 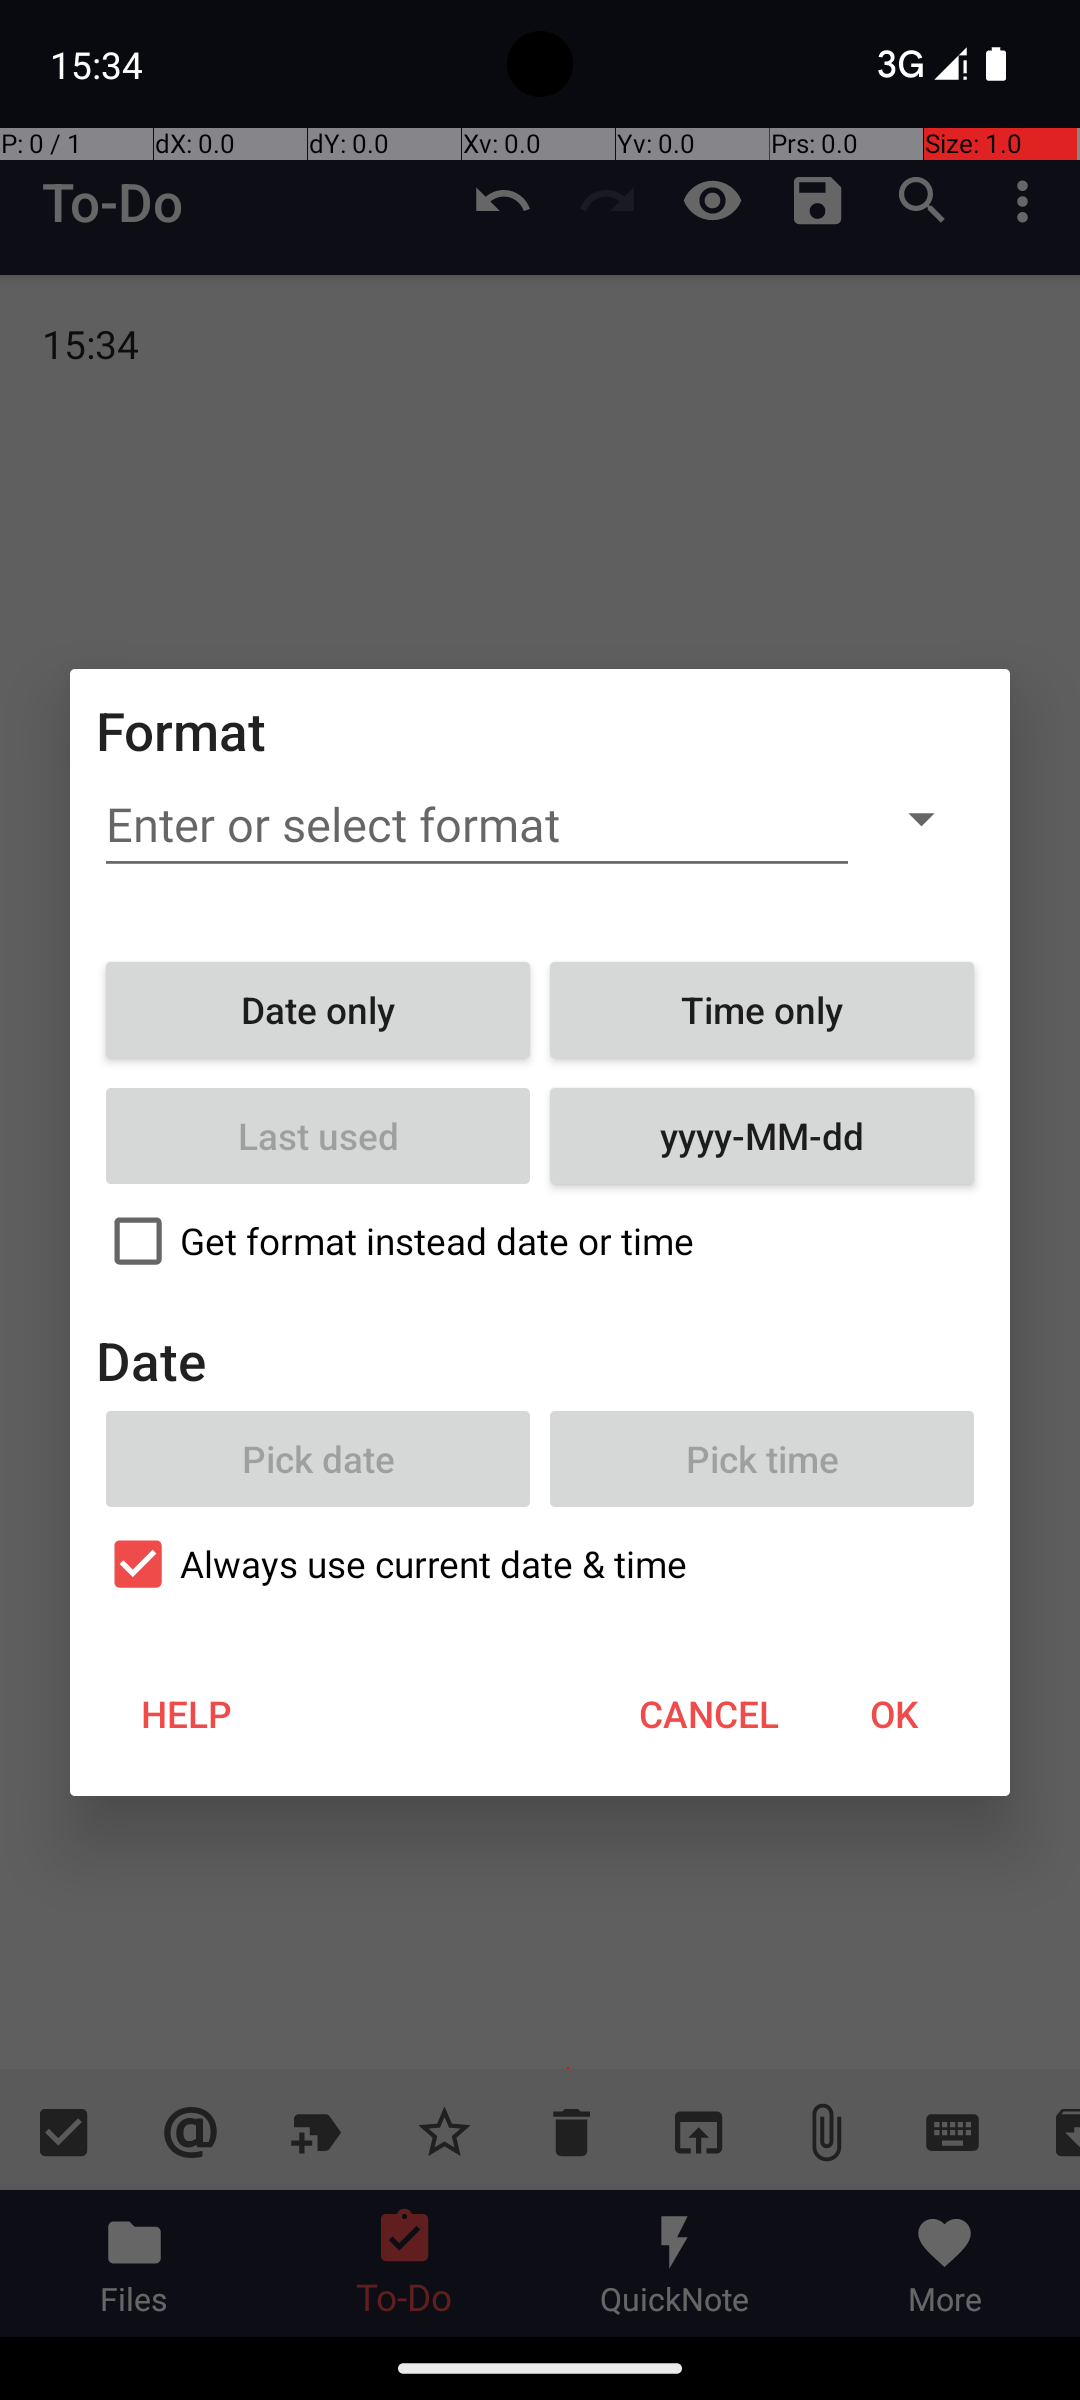 I want to click on Always use current date & time, so click(x=540, y=1564).